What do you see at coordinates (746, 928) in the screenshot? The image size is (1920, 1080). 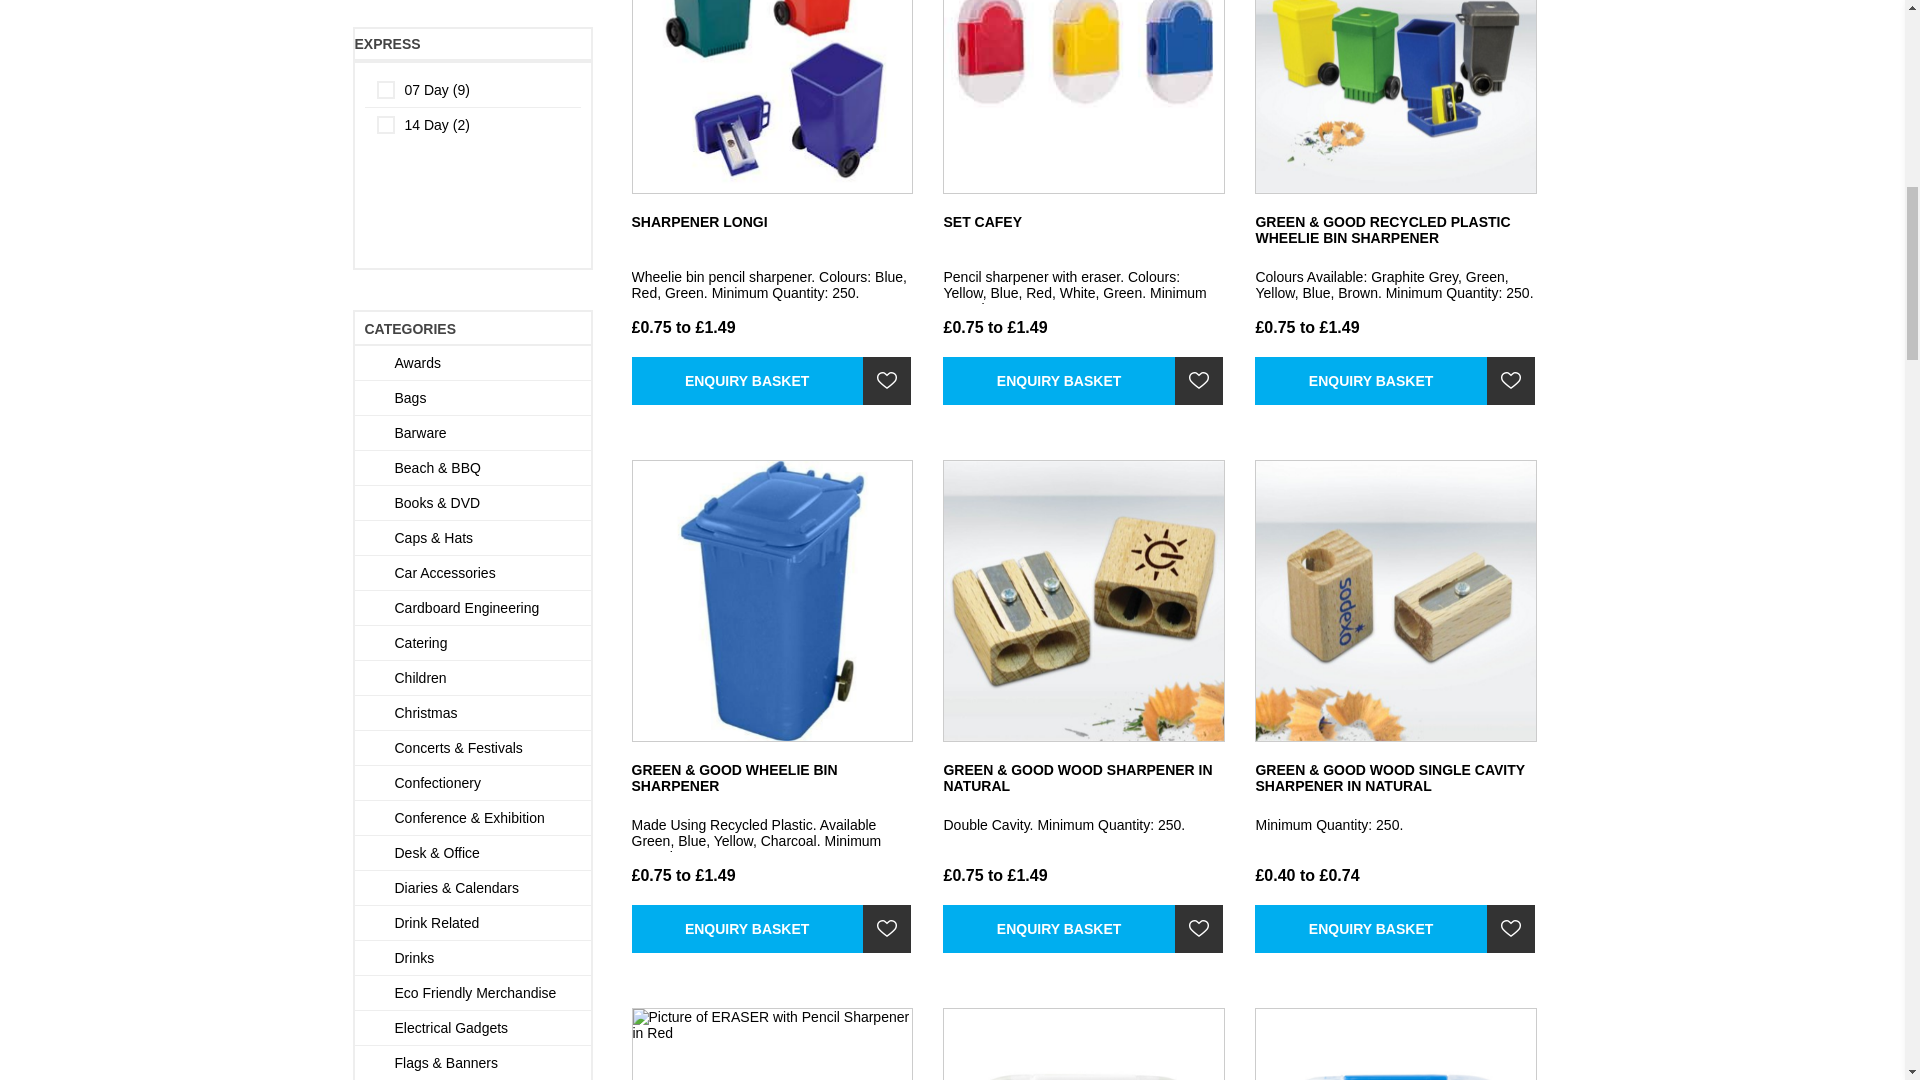 I see `Enquiry Basket` at bounding box center [746, 928].